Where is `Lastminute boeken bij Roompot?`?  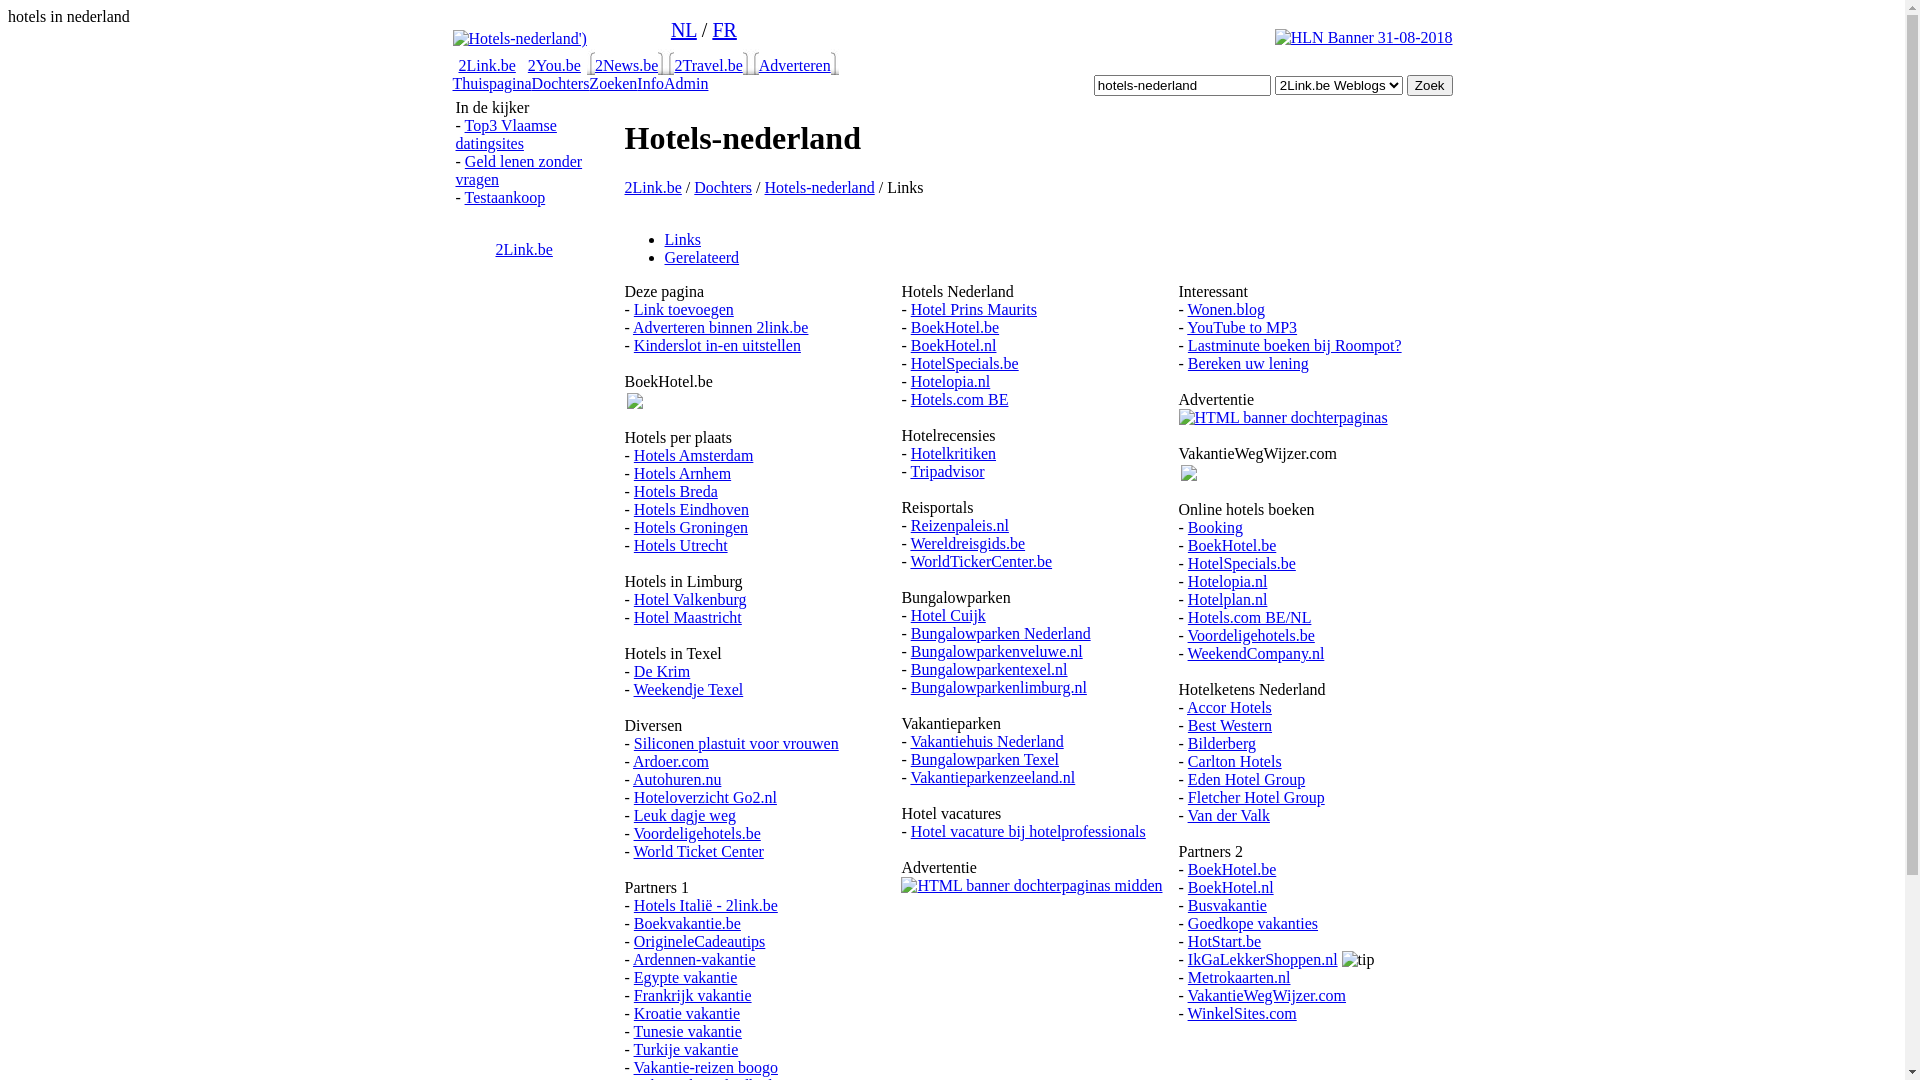
Lastminute boeken bij Roompot? is located at coordinates (1295, 346).